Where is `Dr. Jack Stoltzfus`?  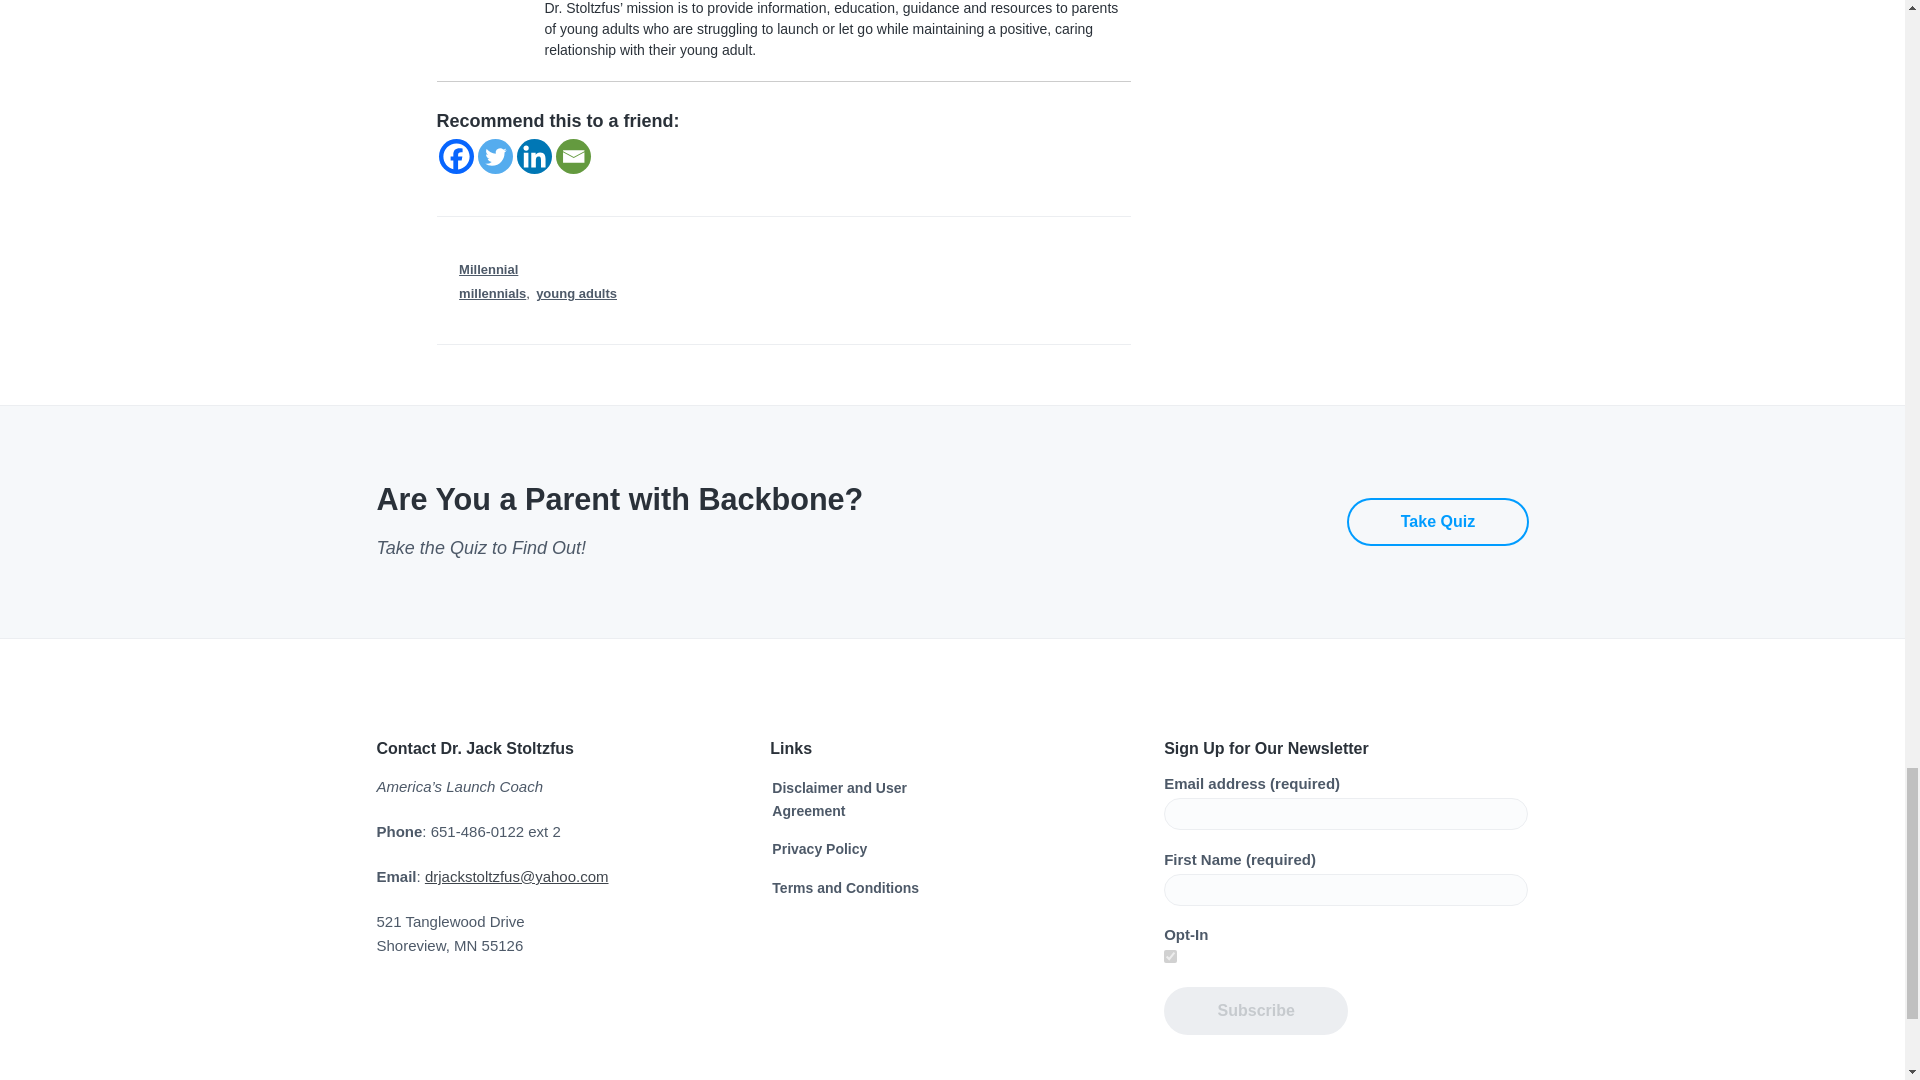
Dr. Jack Stoltzfus is located at coordinates (488, 18).